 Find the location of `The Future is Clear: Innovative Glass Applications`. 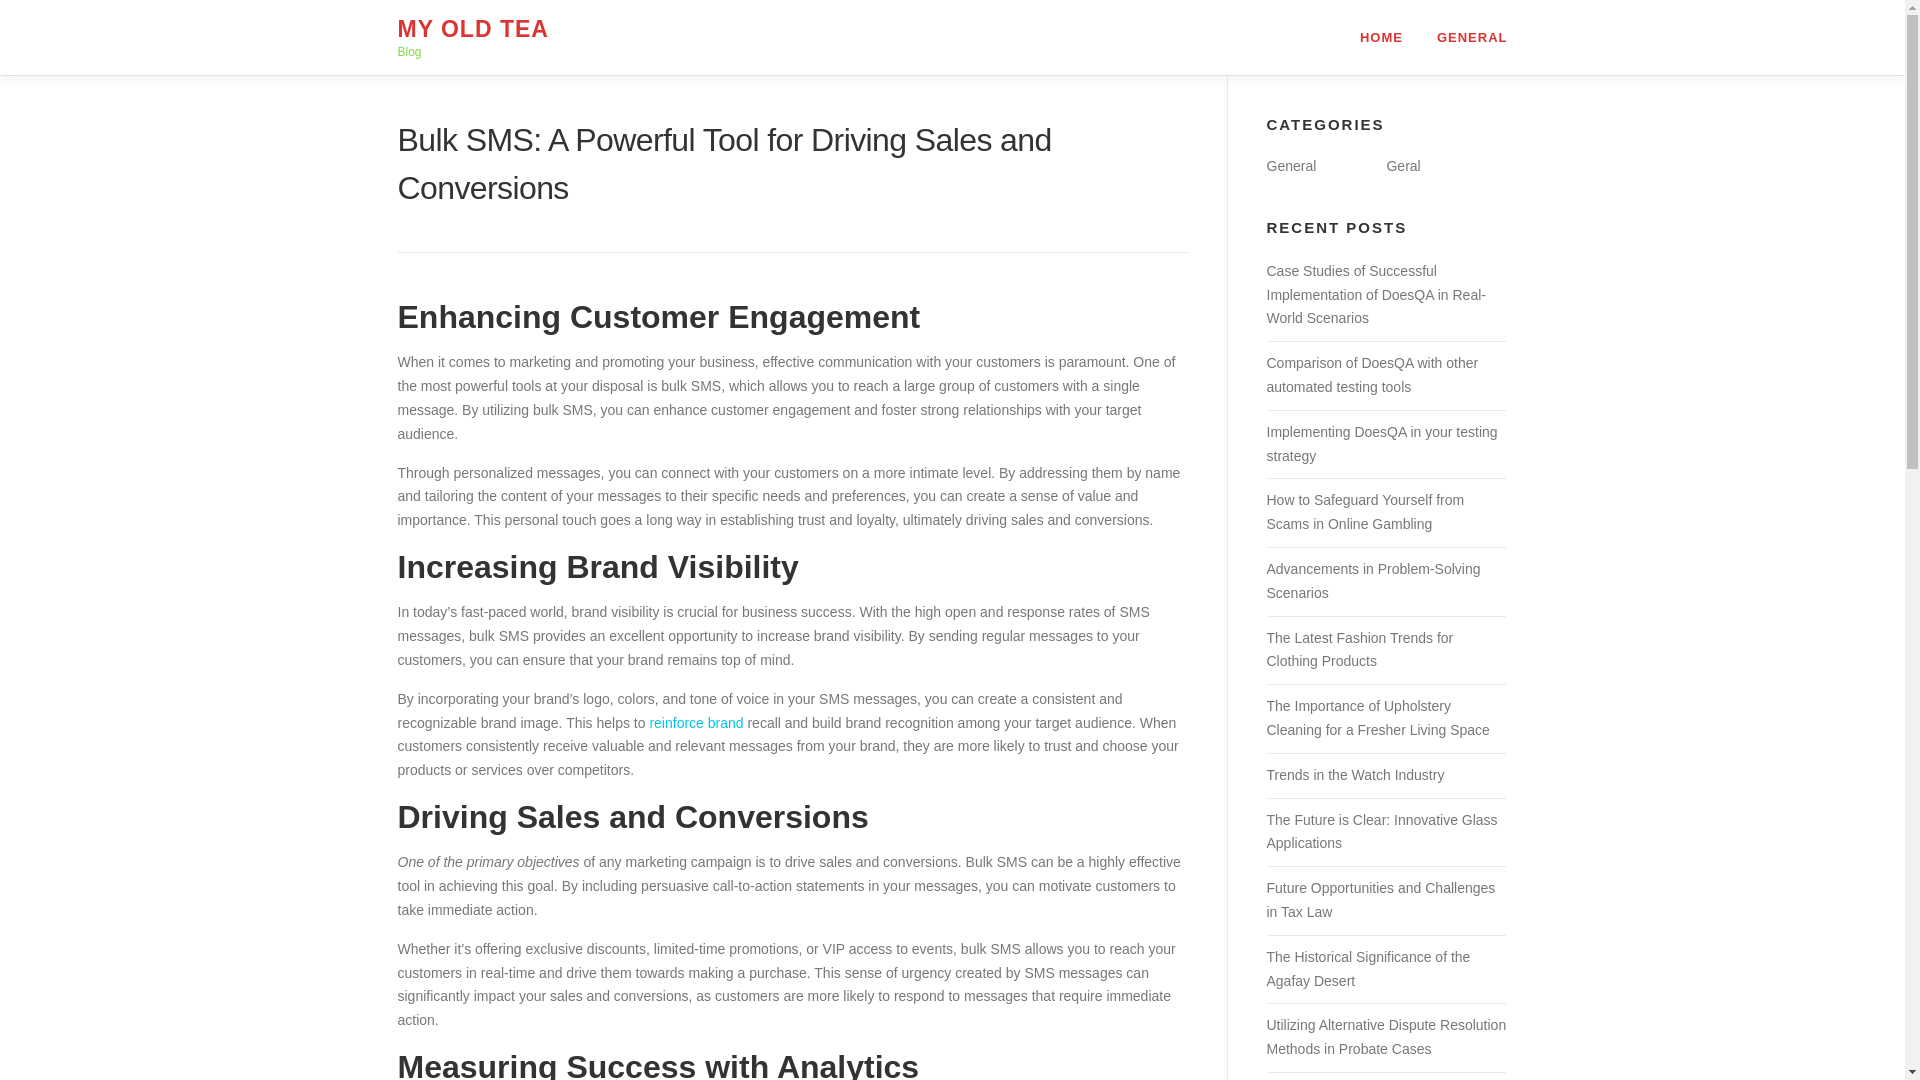

The Future is Clear: Innovative Glass Applications is located at coordinates (1381, 832).